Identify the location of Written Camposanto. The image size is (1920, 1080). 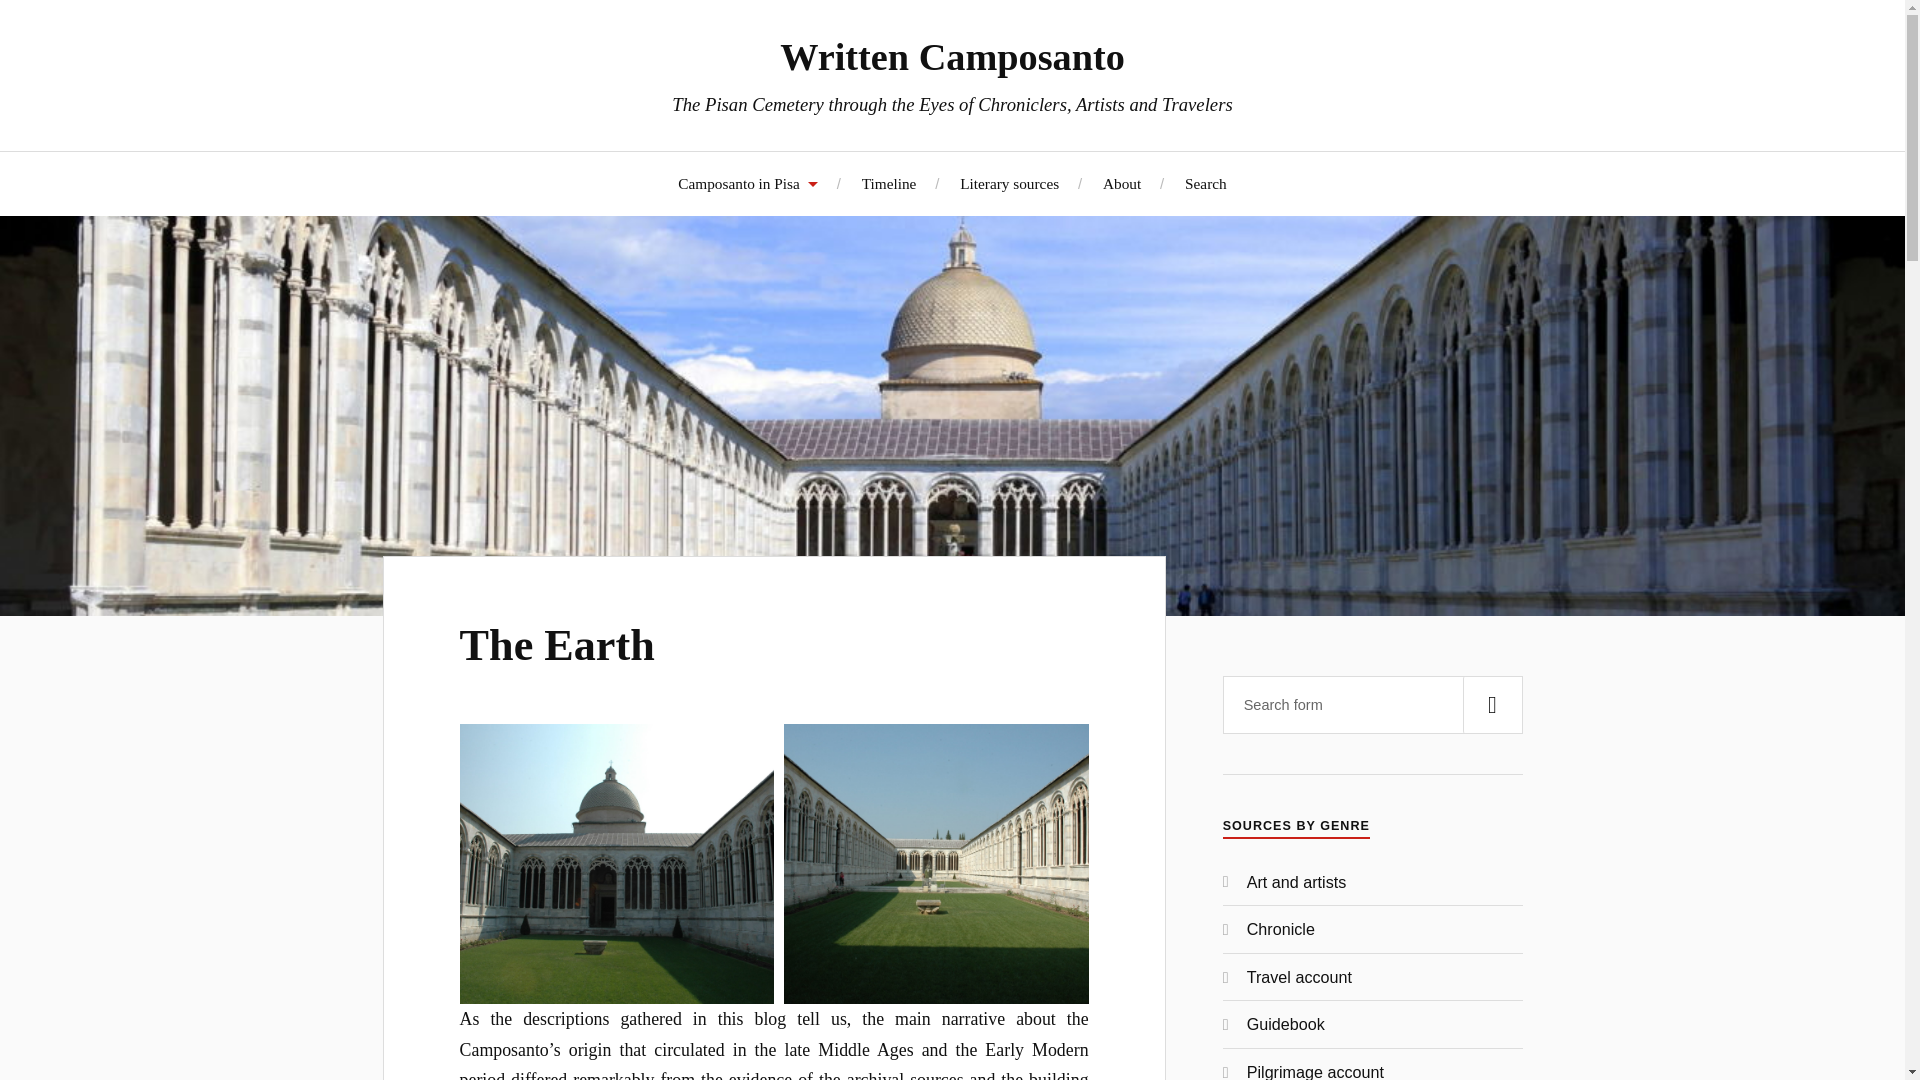
(952, 56).